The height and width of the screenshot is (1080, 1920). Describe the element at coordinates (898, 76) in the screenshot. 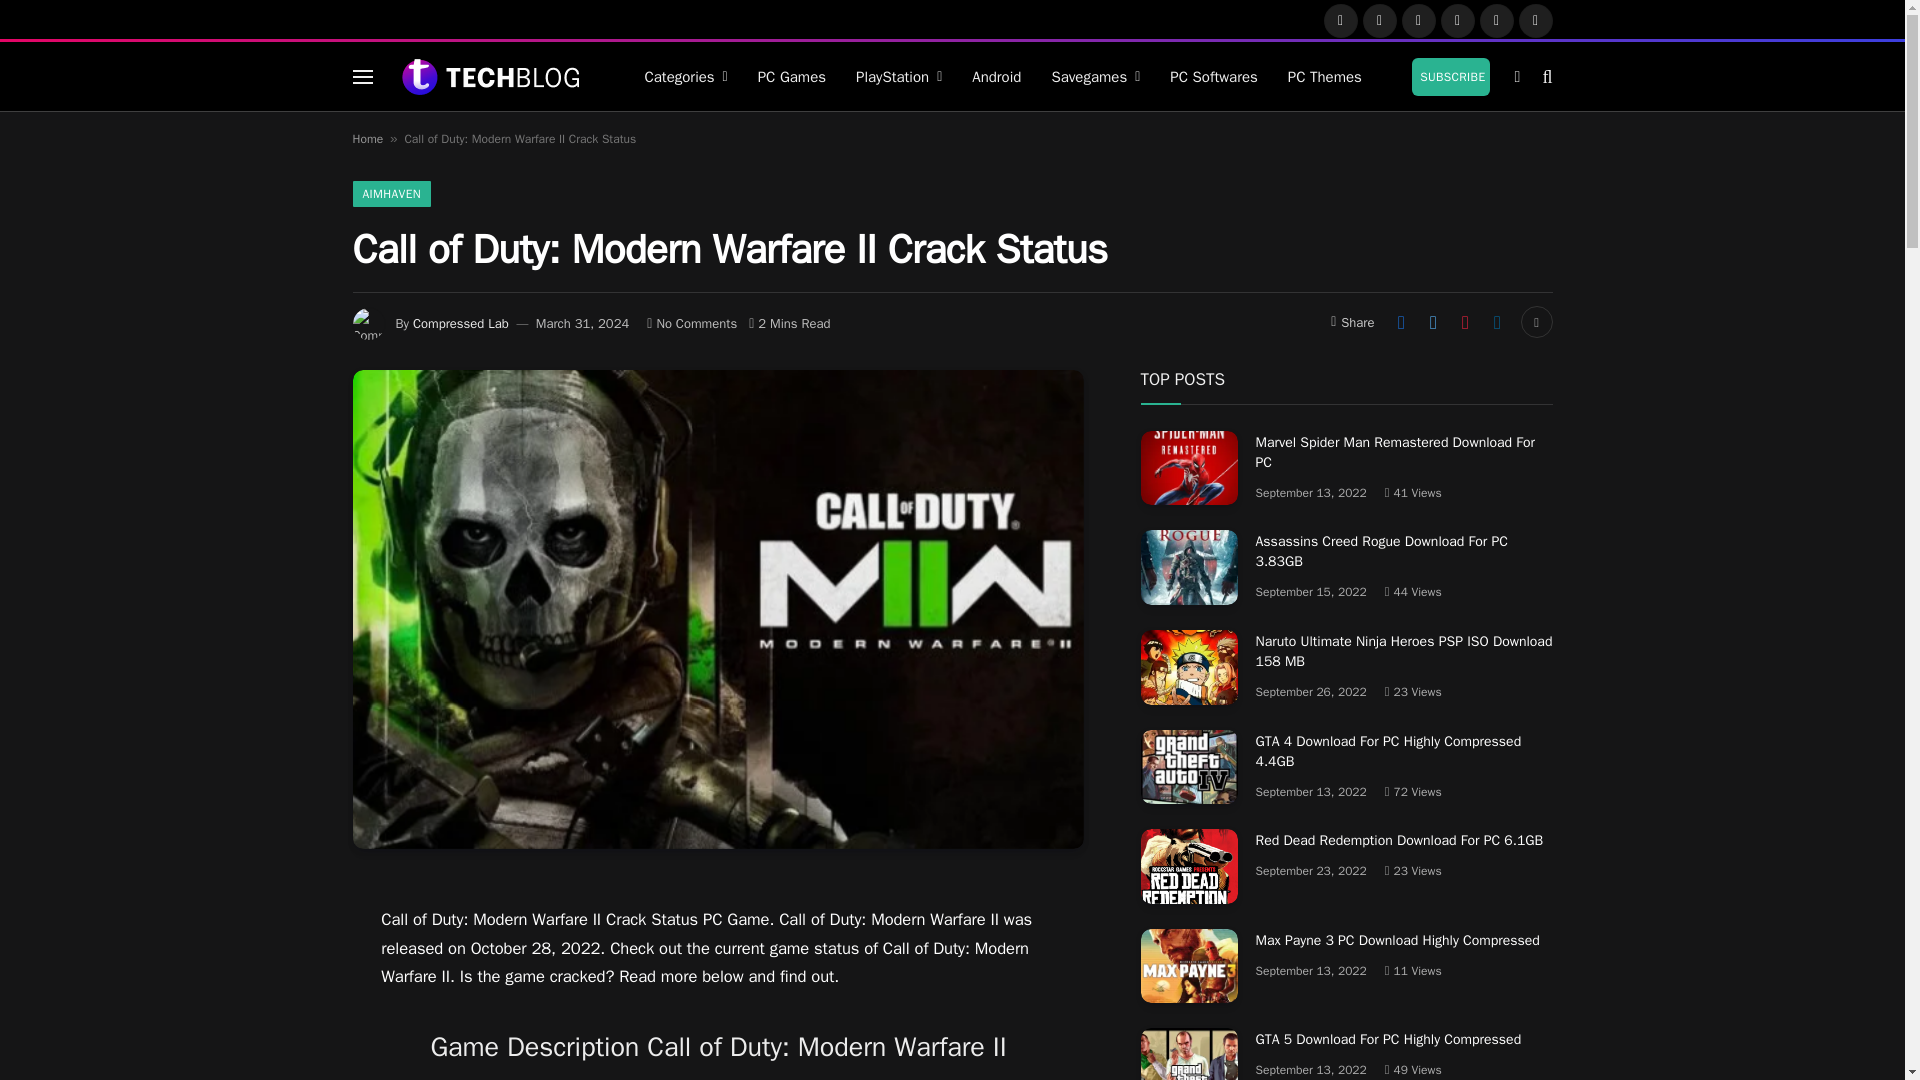

I see `PlayStation` at that location.